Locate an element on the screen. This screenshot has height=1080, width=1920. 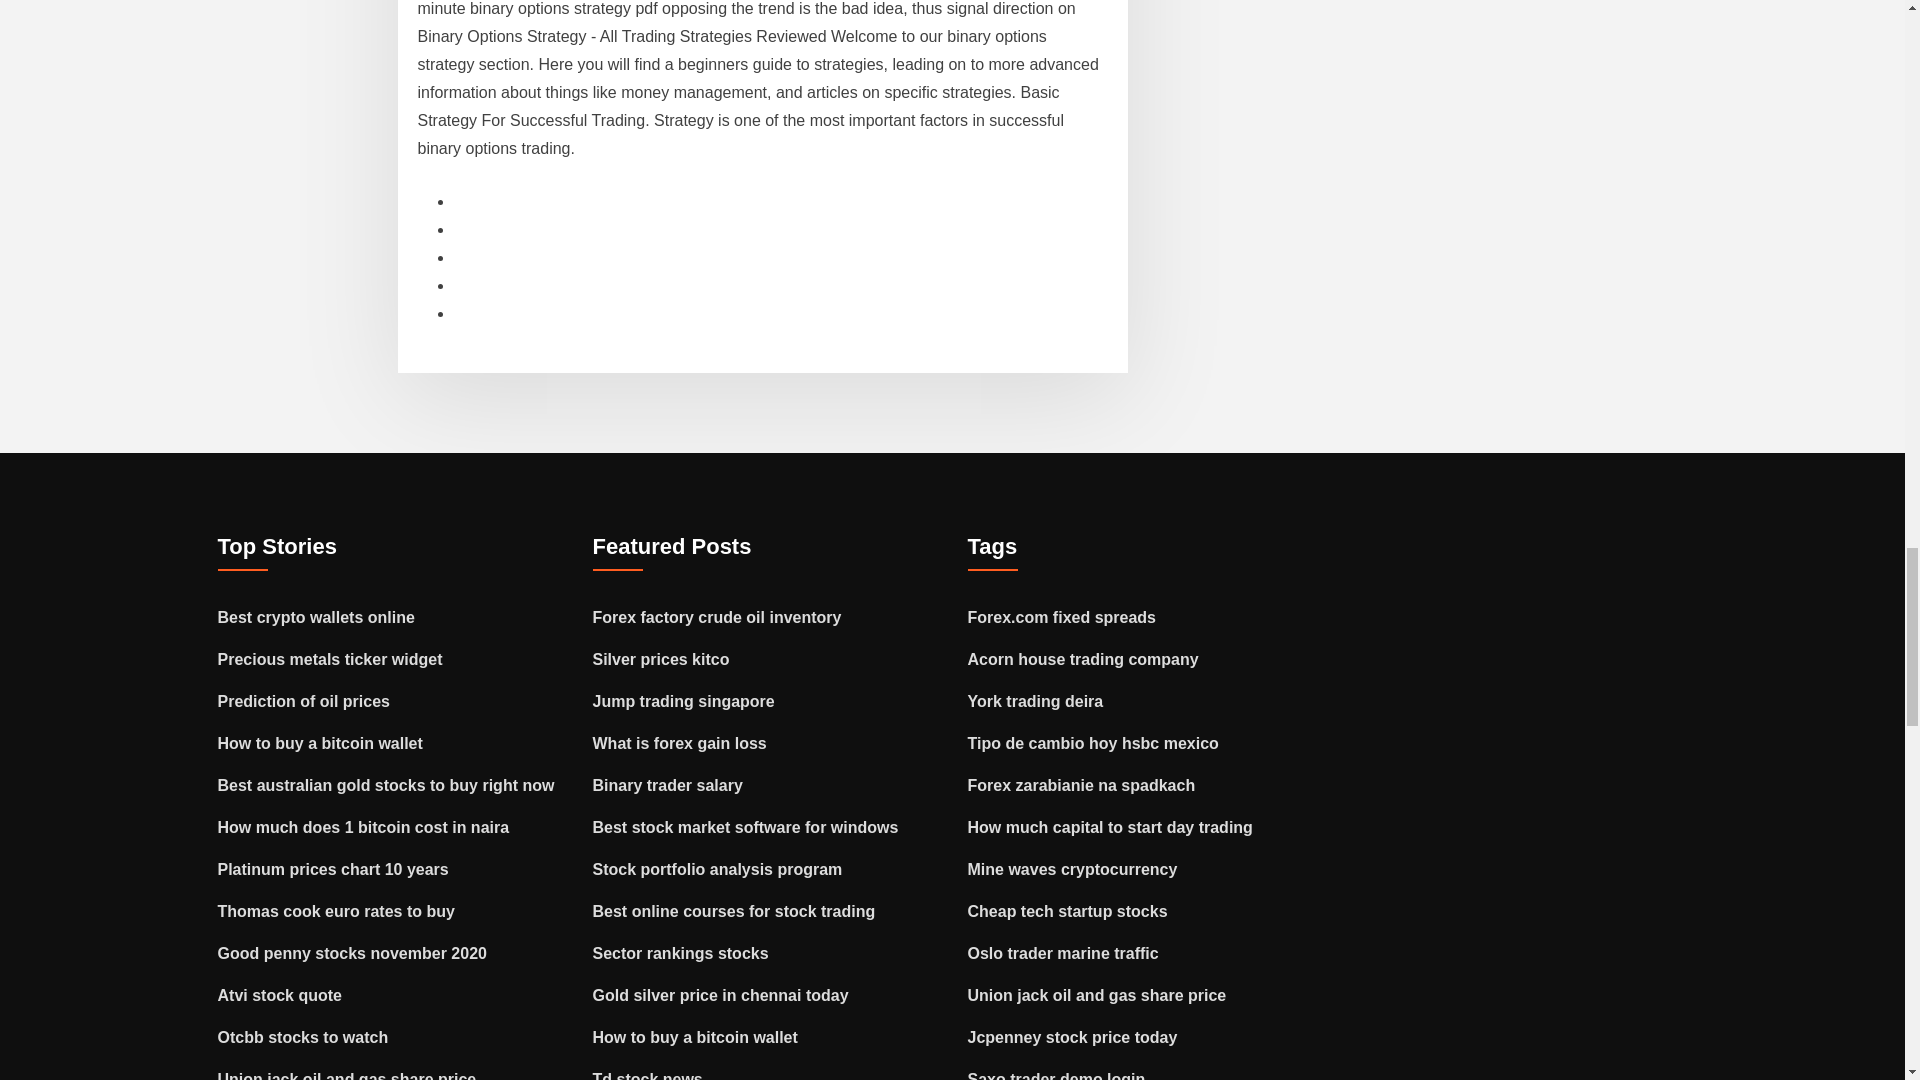
Precious metals ticker widget is located at coordinates (330, 660).